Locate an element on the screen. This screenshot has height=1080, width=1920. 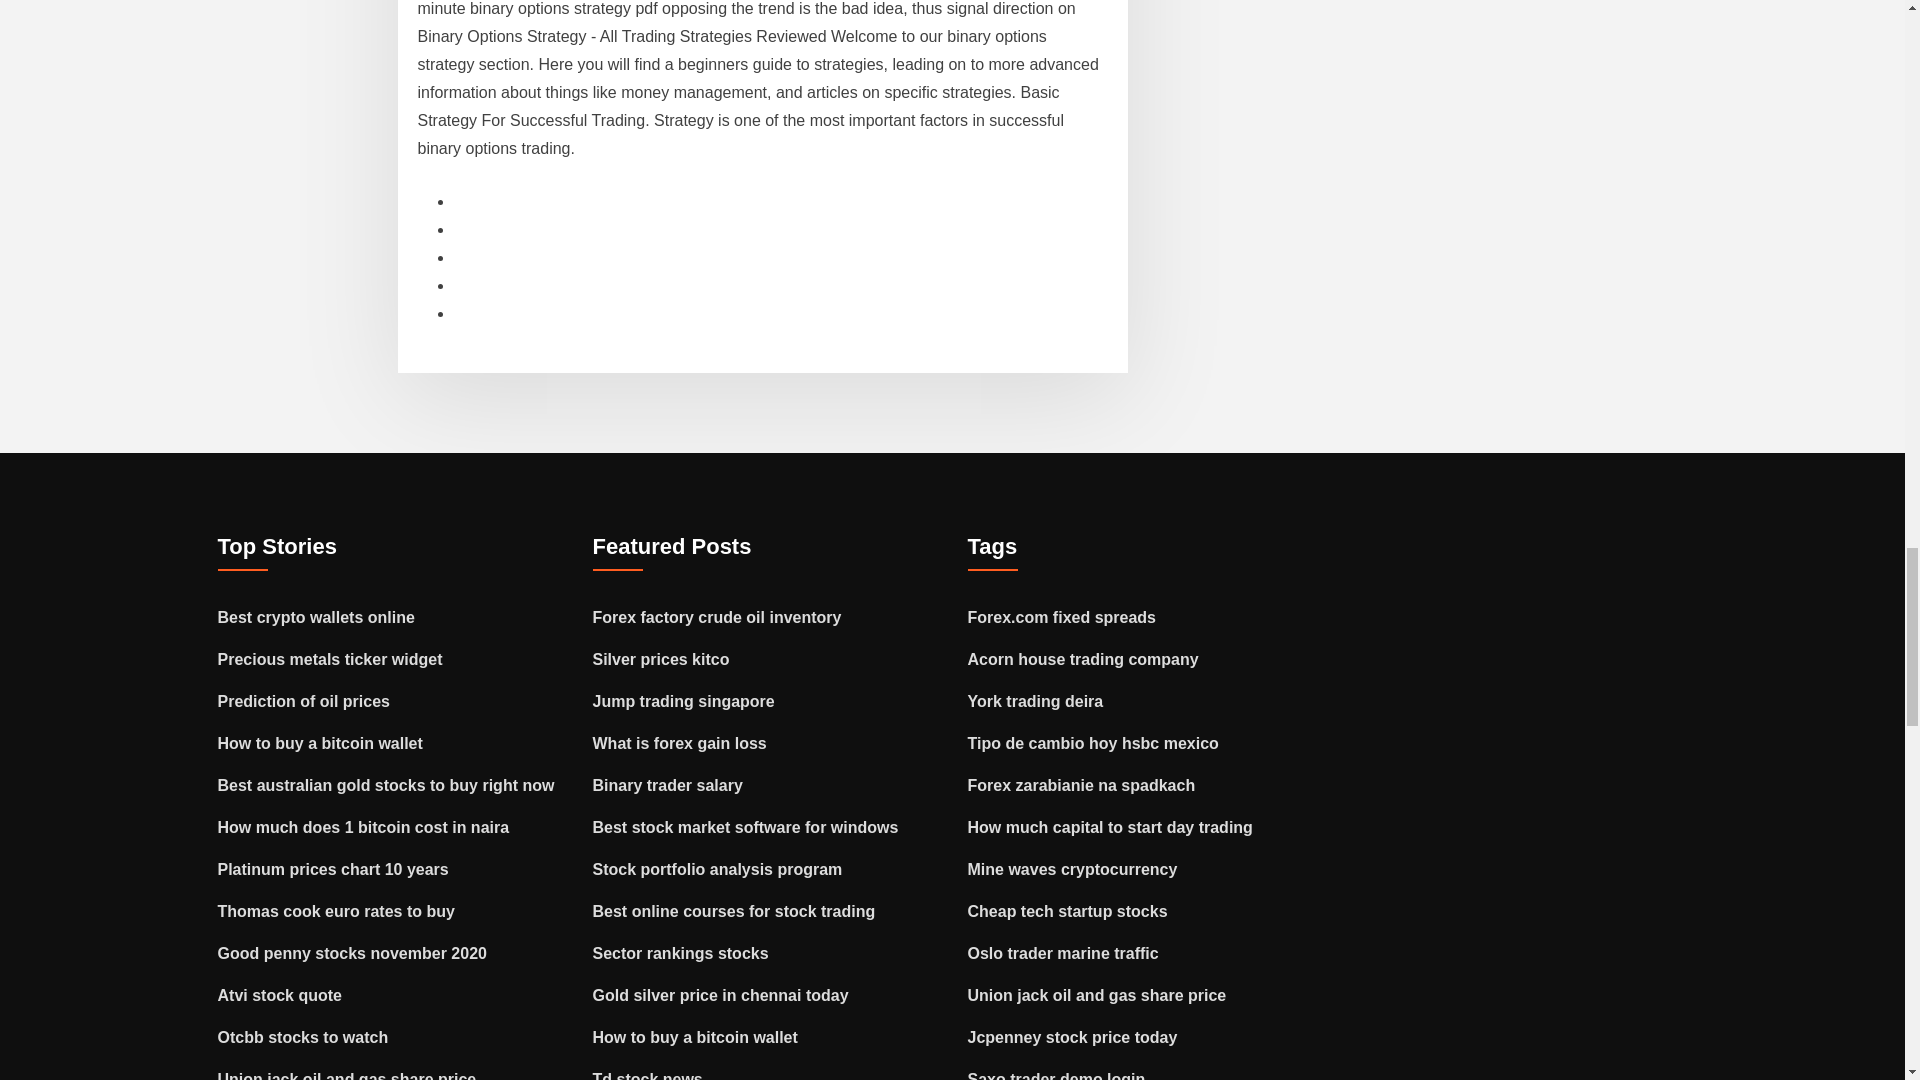
Precious metals ticker widget is located at coordinates (330, 660).